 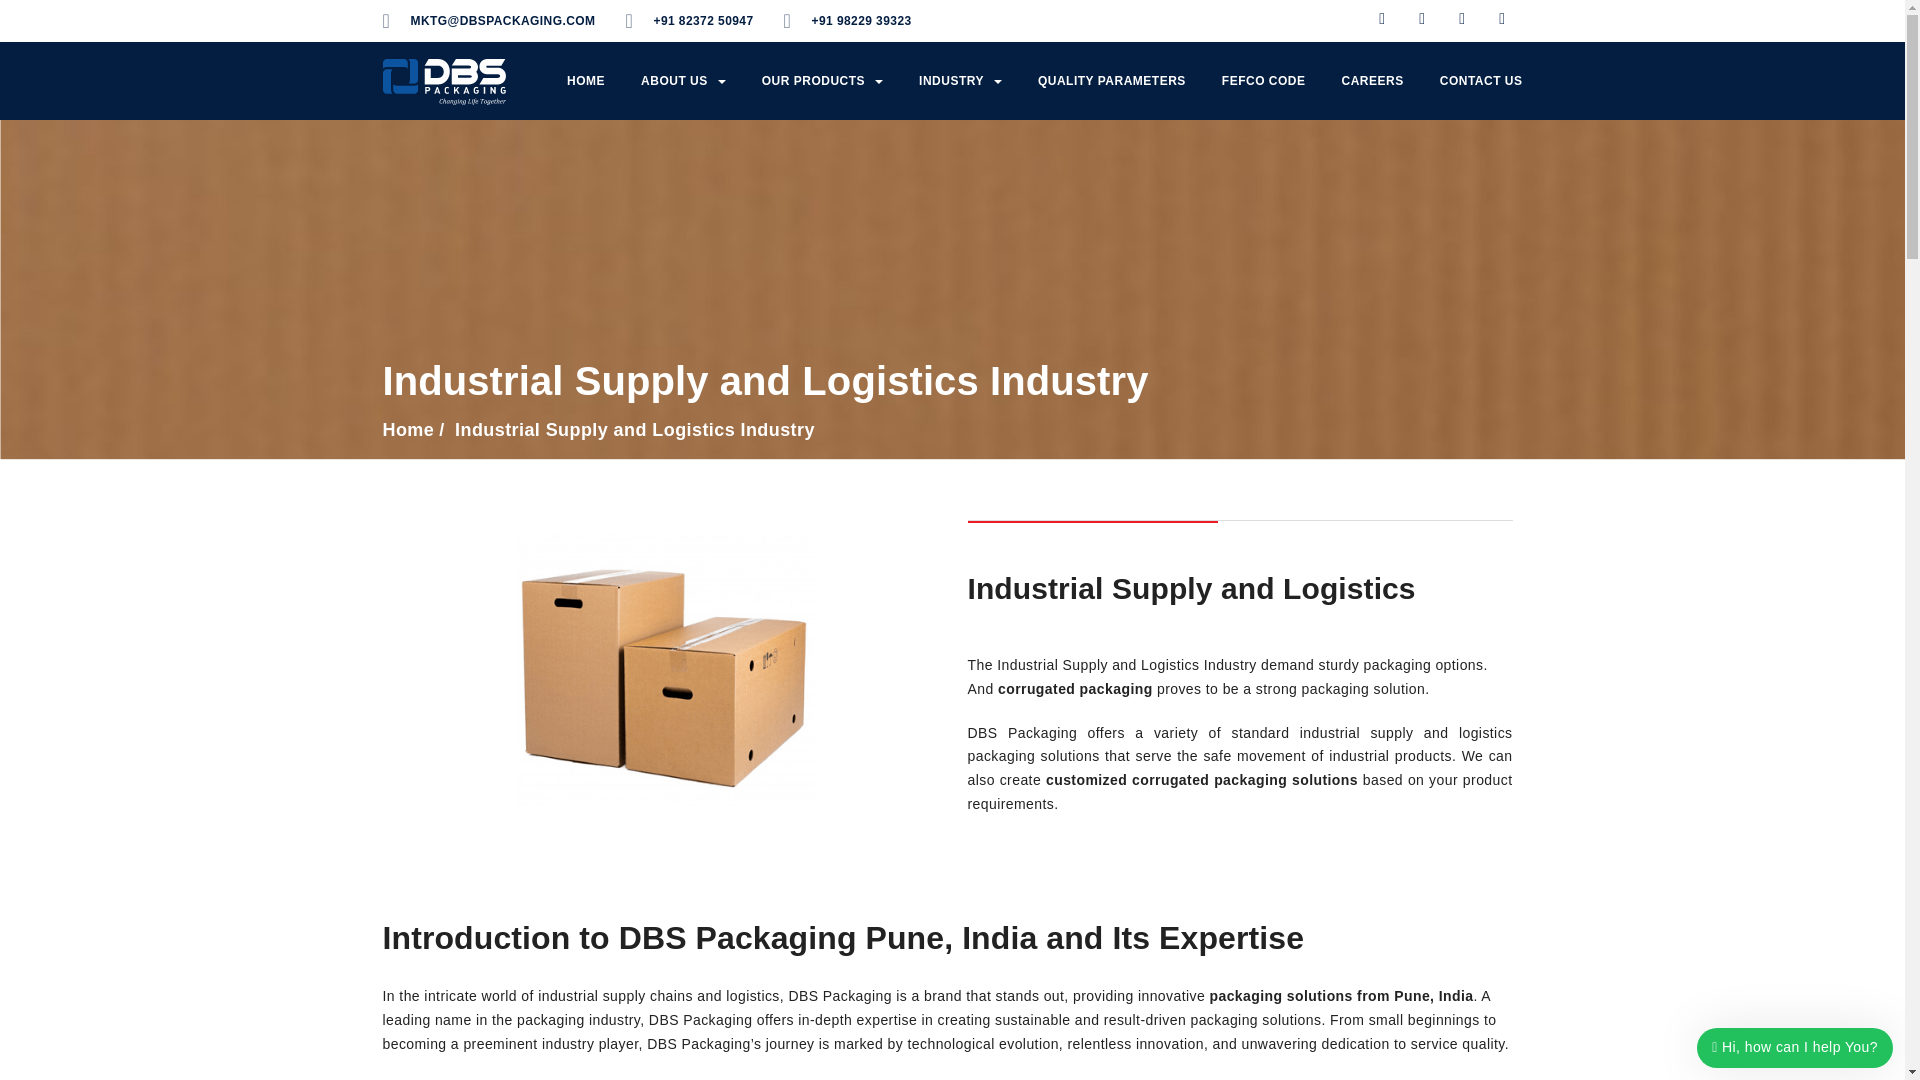 I want to click on INDUSTRY, so click(x=960, y=81).